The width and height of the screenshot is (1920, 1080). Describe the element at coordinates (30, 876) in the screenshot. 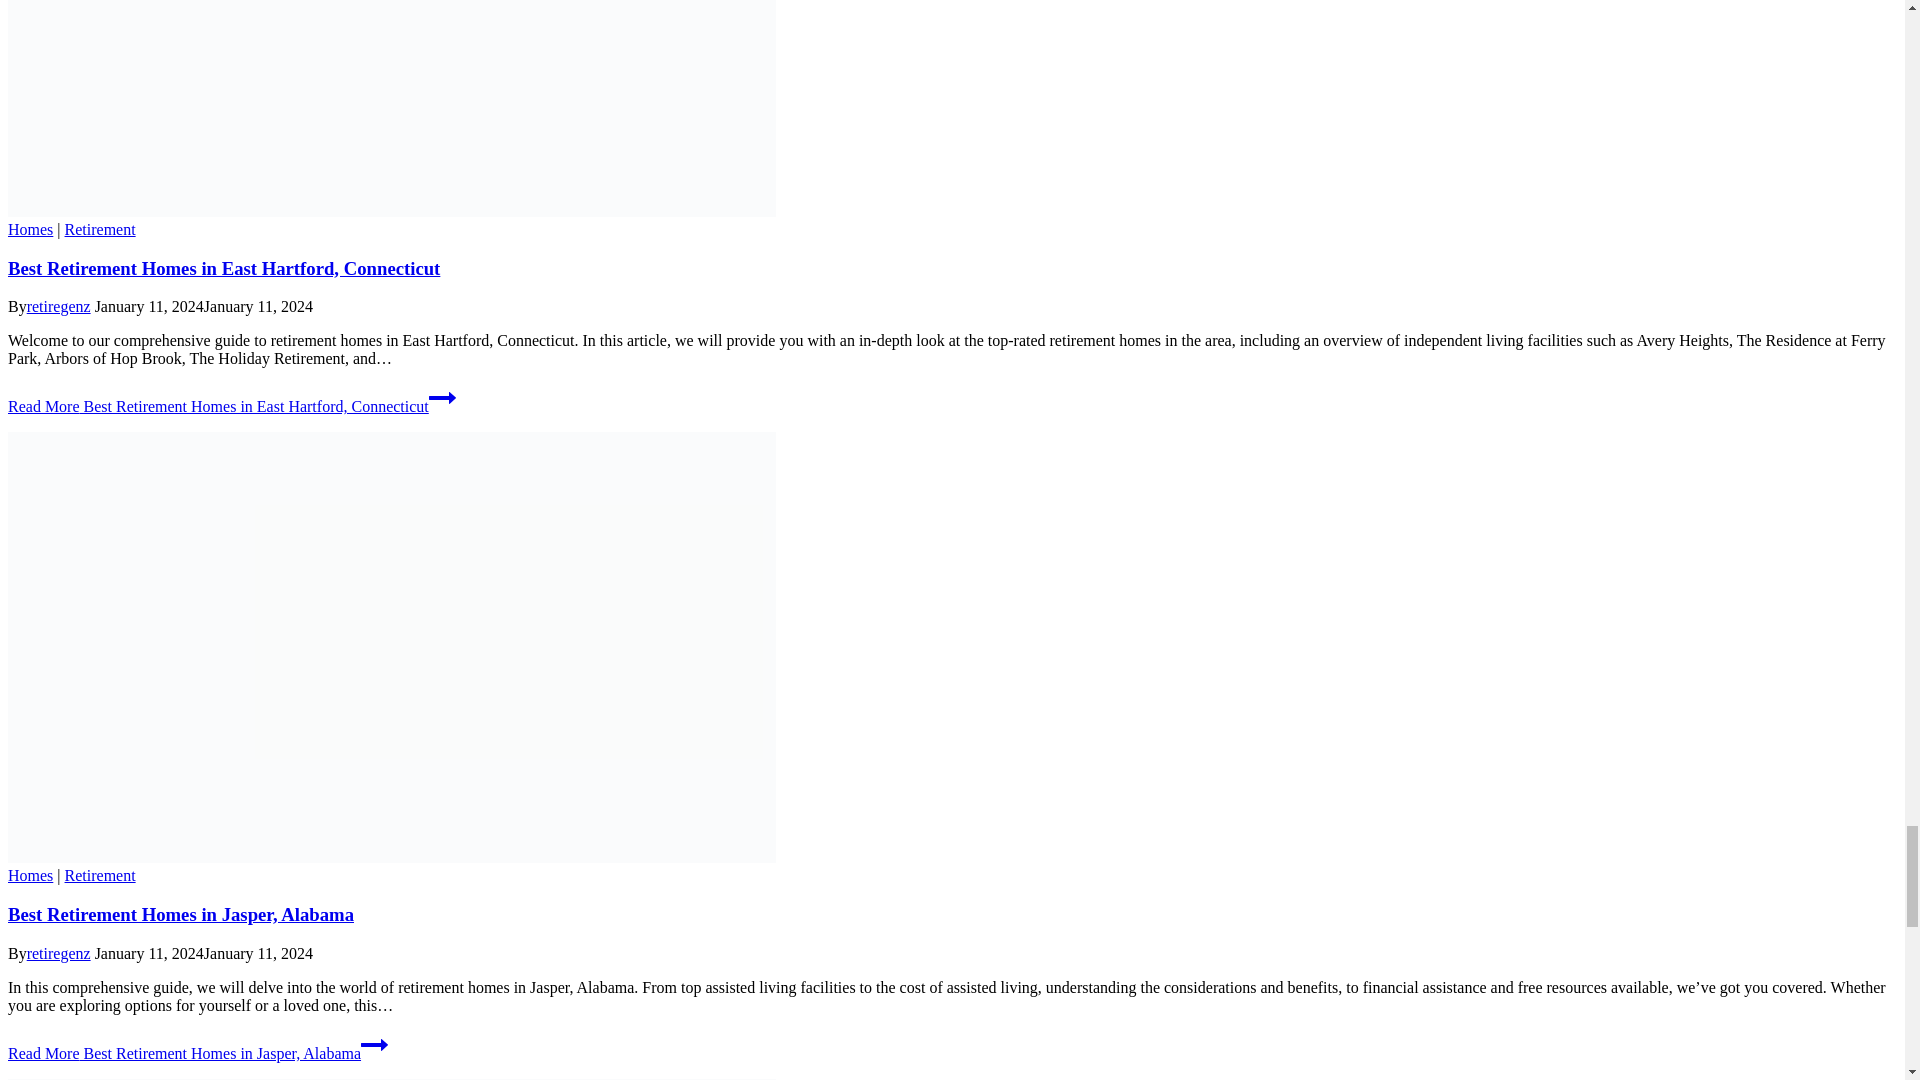

I see `Homes` at that location.